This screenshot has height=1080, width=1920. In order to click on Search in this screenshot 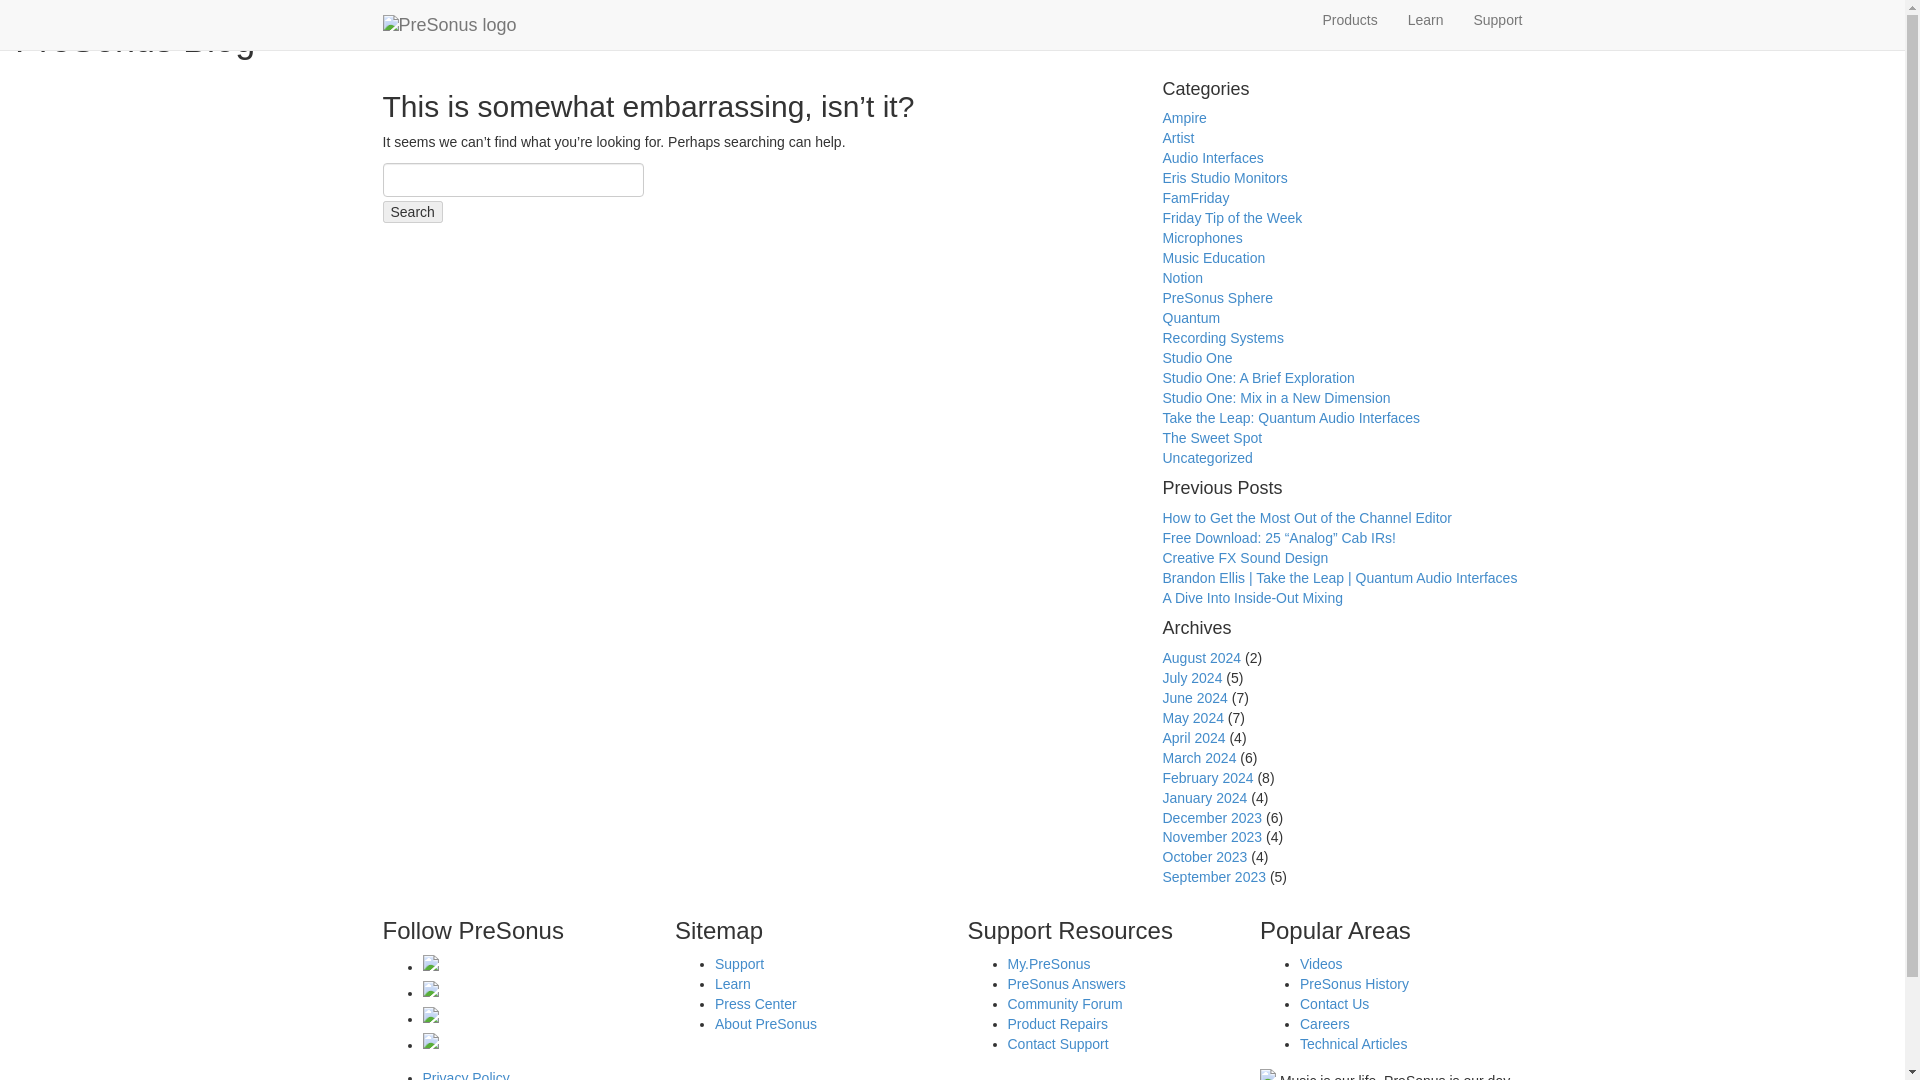, I will do `click(412, 211)`.